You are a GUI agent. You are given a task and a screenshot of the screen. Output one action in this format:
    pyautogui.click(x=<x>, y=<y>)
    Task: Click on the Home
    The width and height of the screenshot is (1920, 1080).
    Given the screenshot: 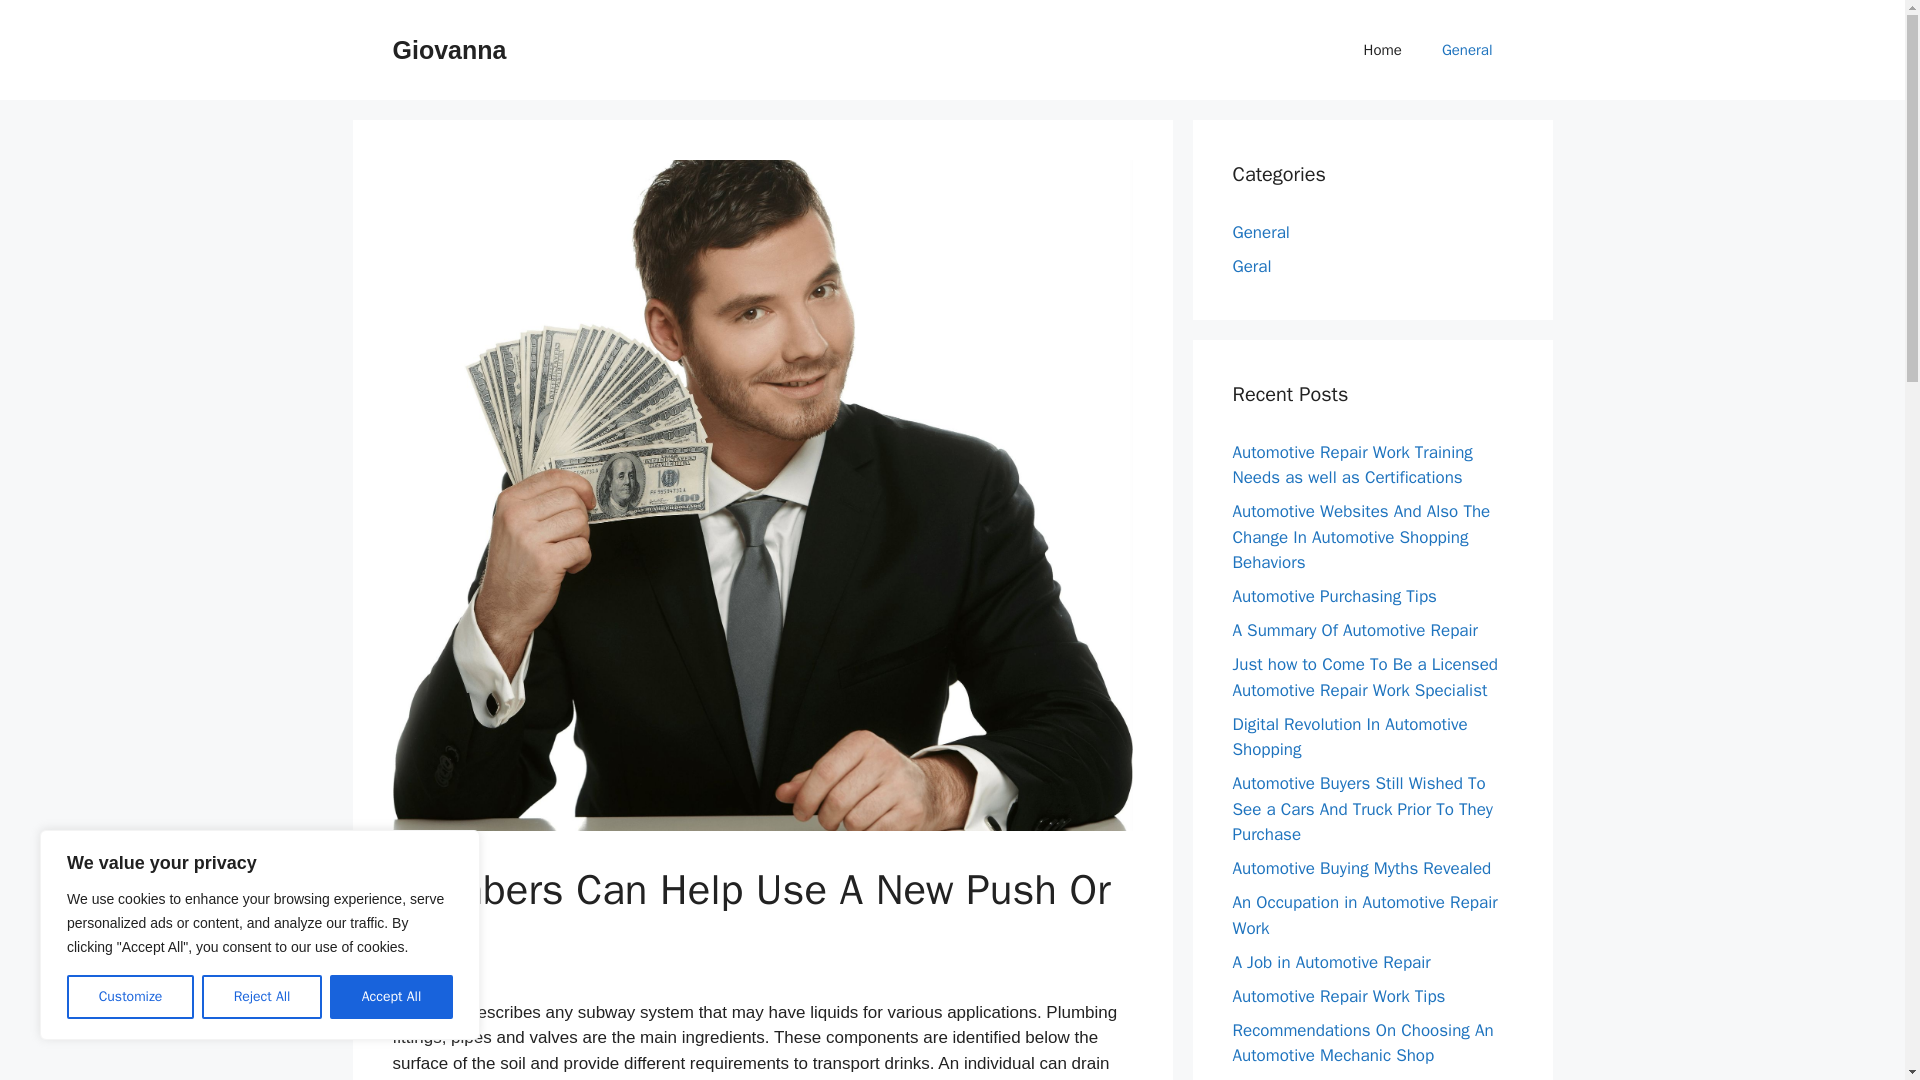 What is the action you would take?
    pyautogui.click(x=1383, y=50)
    